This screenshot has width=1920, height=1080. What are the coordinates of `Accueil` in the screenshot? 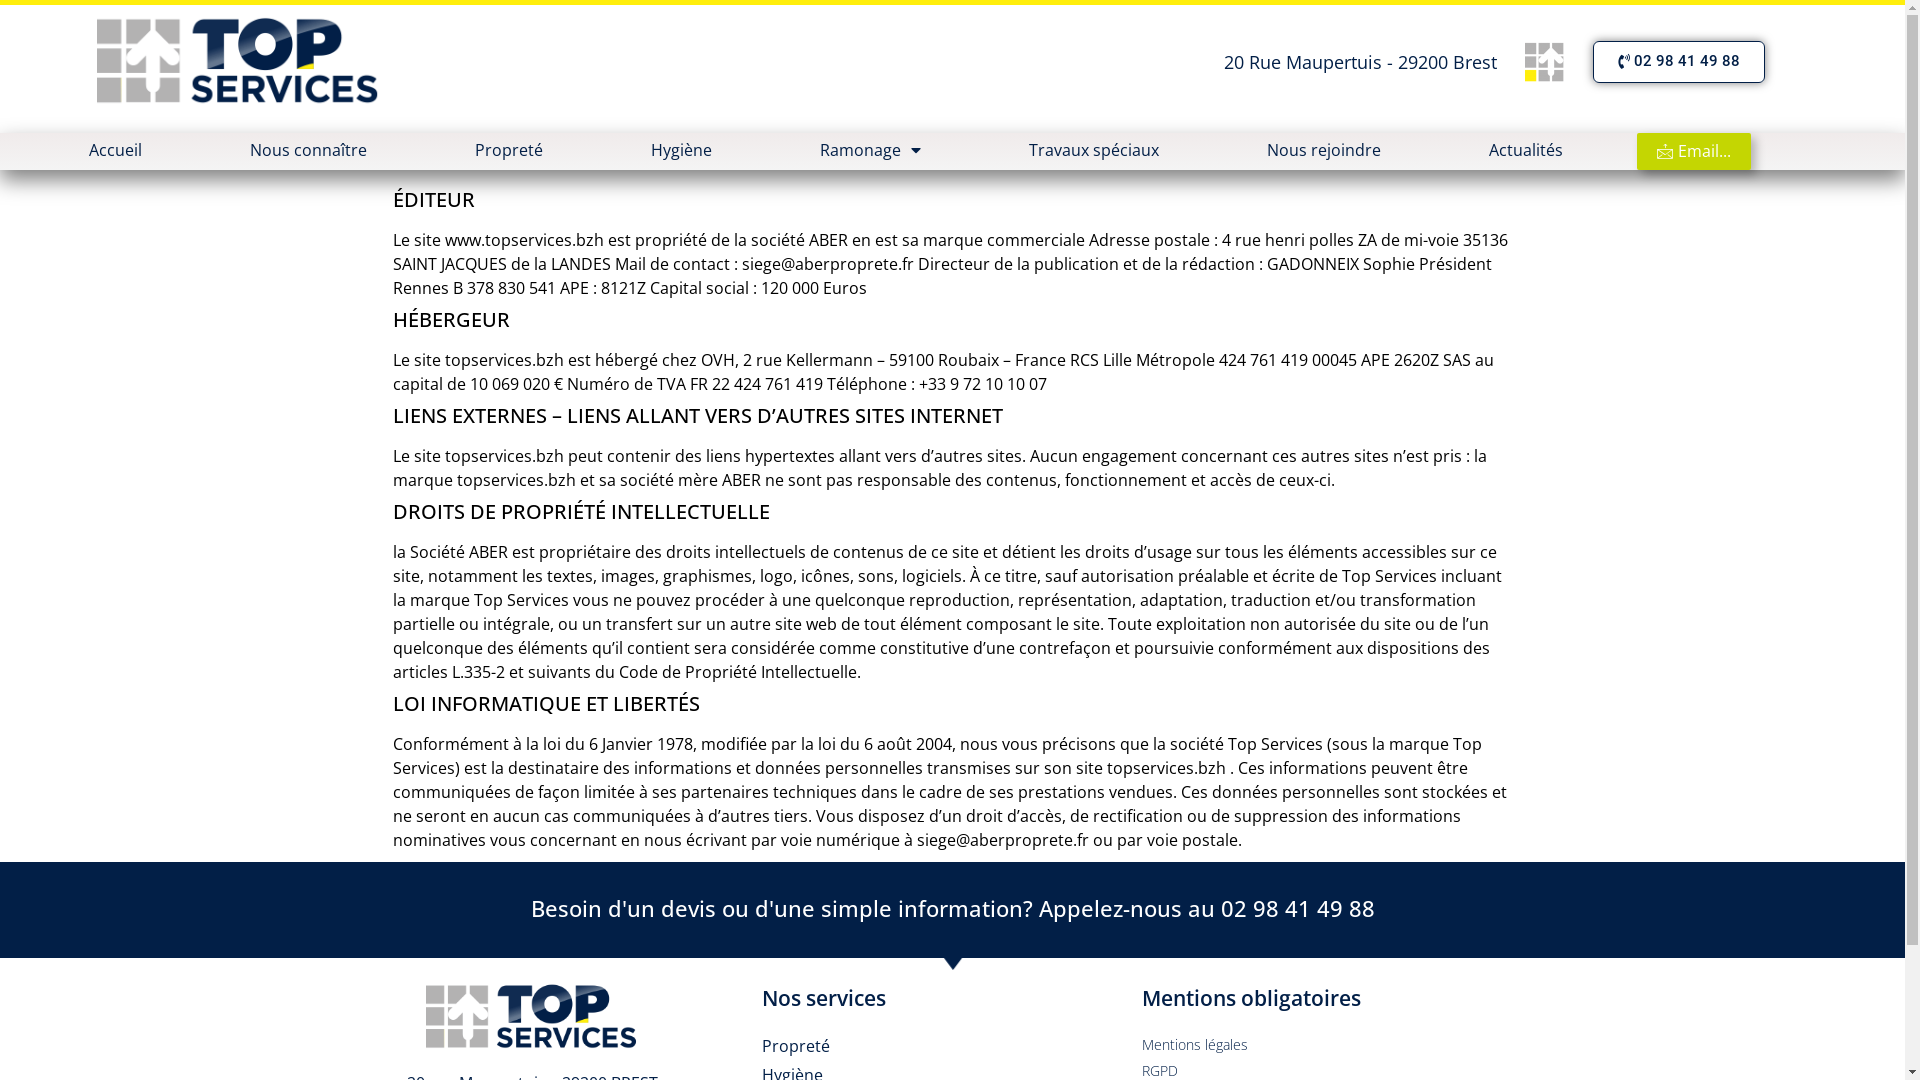 It's located at (116, 149).